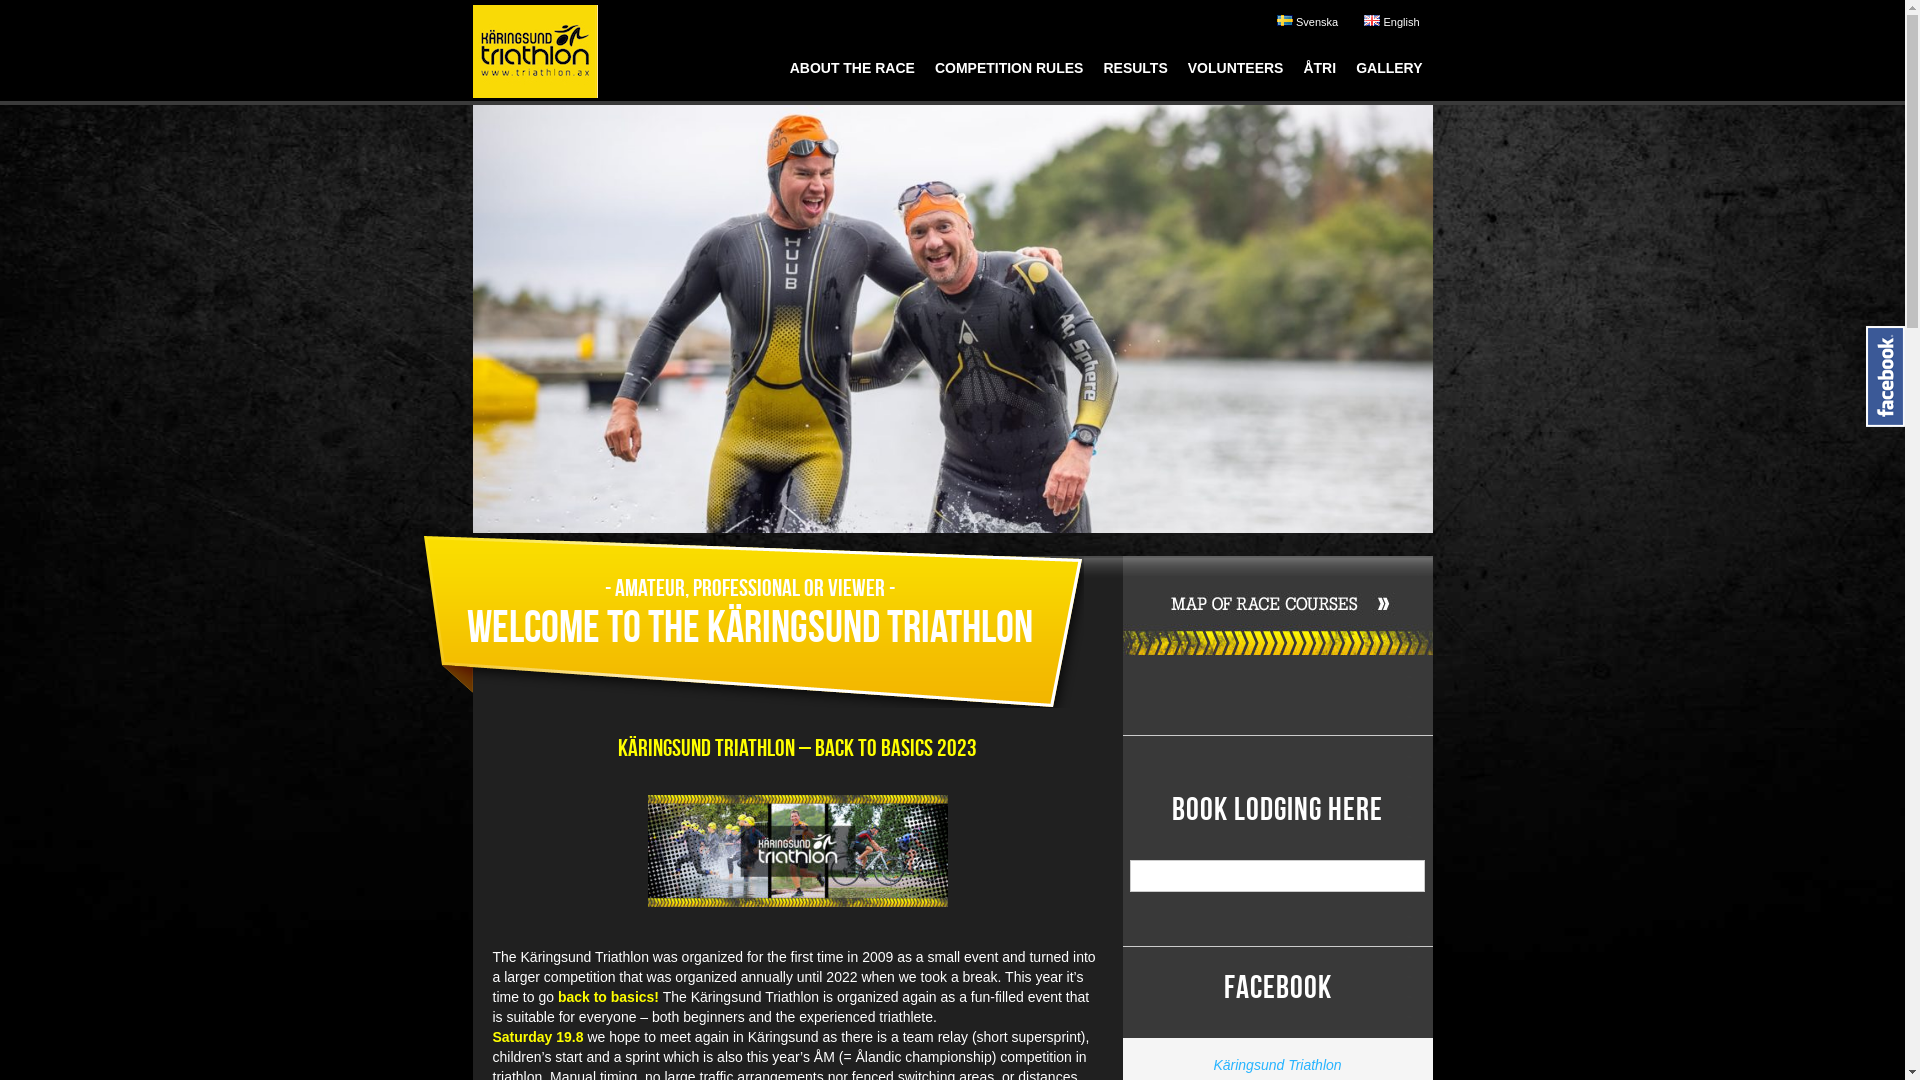 This screenshot has height=1080, width=1920. I want to click on COMPETITION RULES, so click(1010, 74).